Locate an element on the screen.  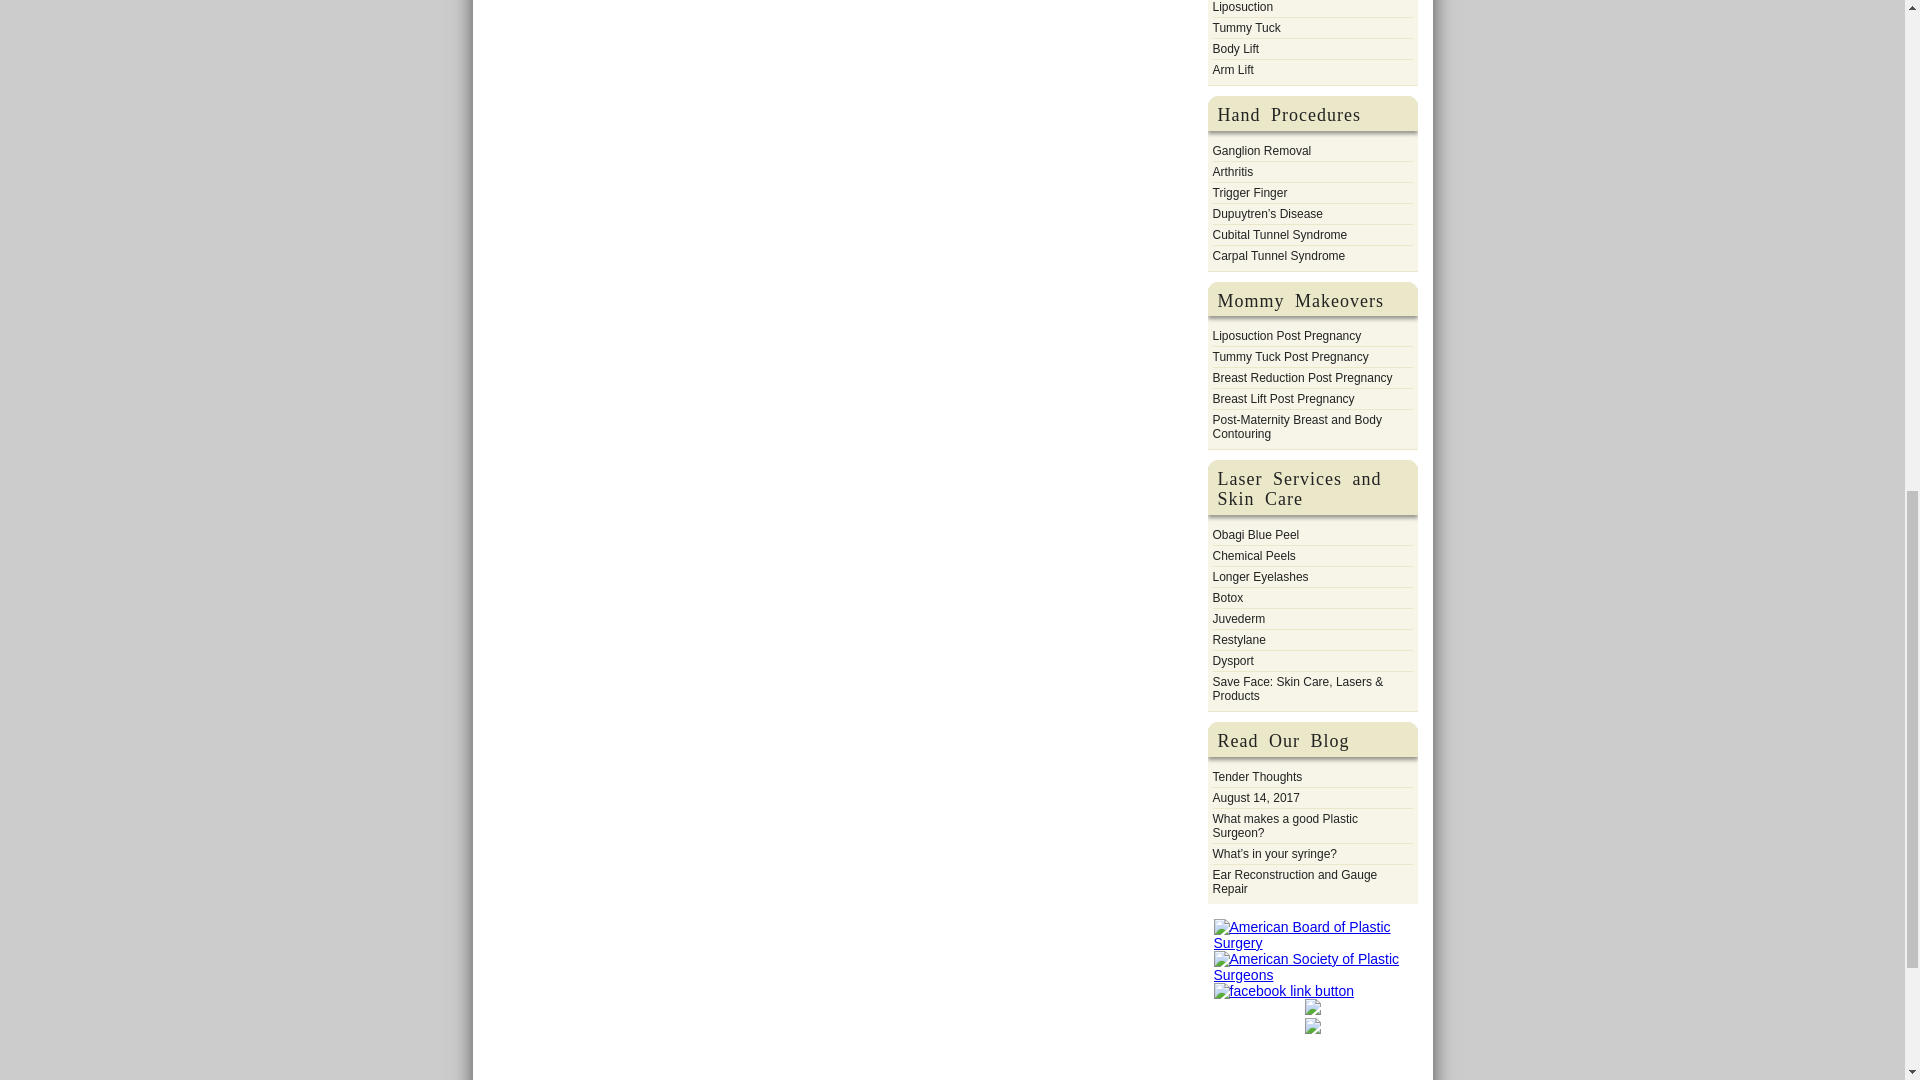
Trigger Finger is located at coordinates (1248, 192).